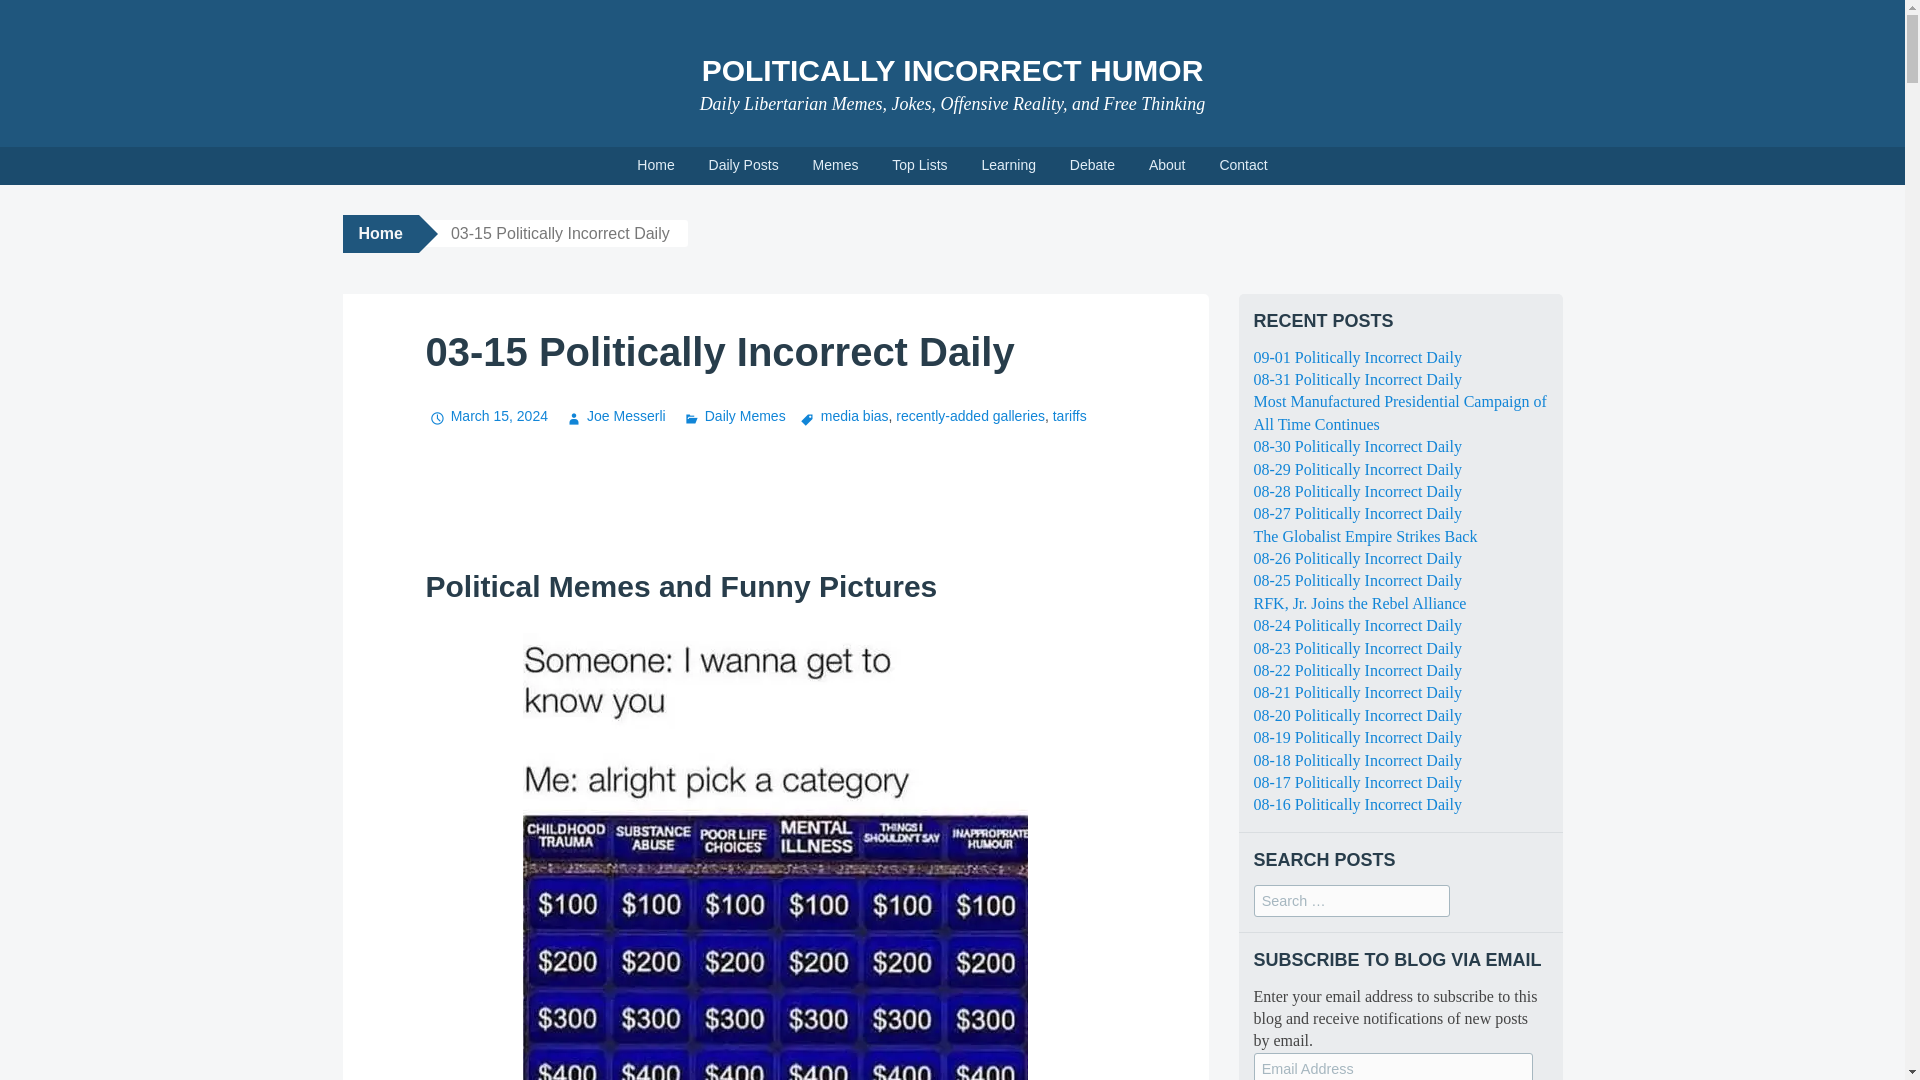 The width and height of the screenshot is (1920, 1080). I want to click on Daily Posts, so click(744, 165).